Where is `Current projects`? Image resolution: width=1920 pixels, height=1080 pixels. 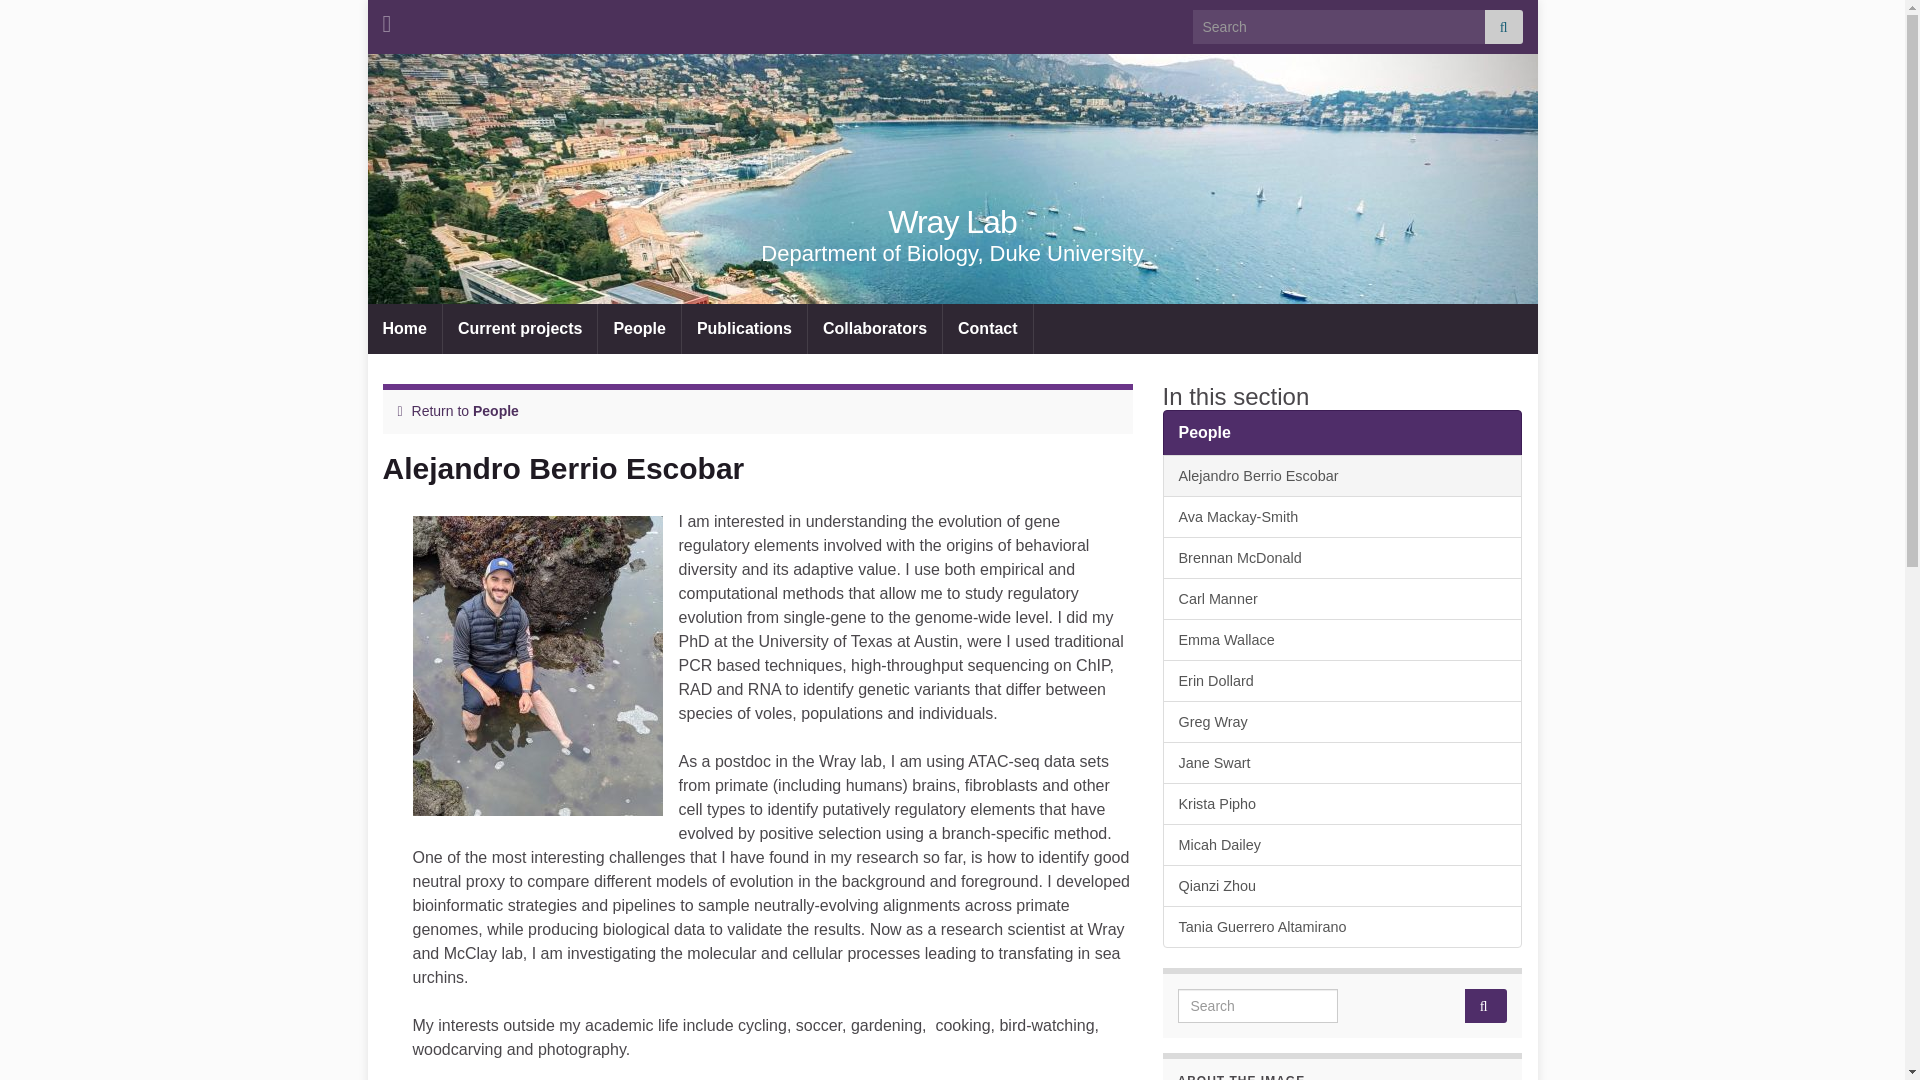 Current projects is located at coordinates (520, 328).